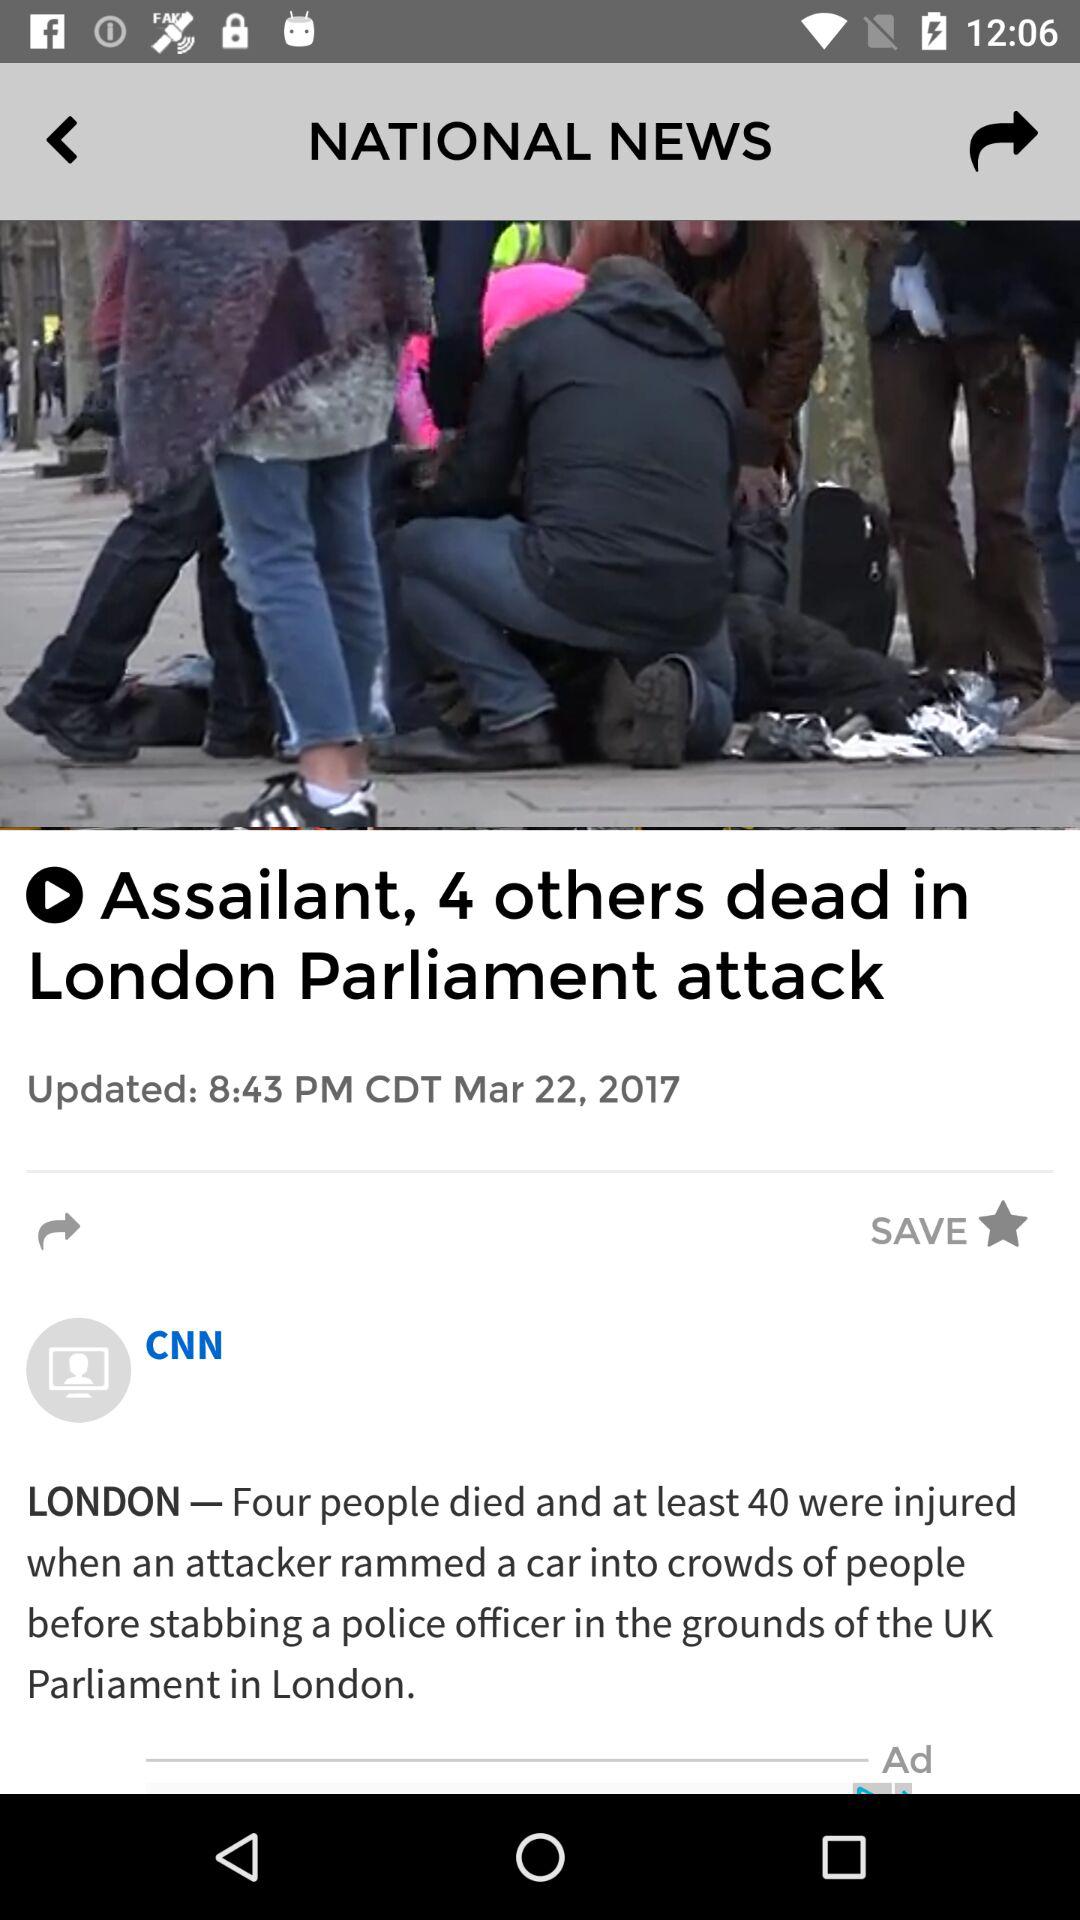 The width and height of the screenshot is (1080, 1920). What do you see at coordinates (1003, 141) in the screenshot?
I see `launch the icon at the top right corner` at bounding box center [1003, 141].